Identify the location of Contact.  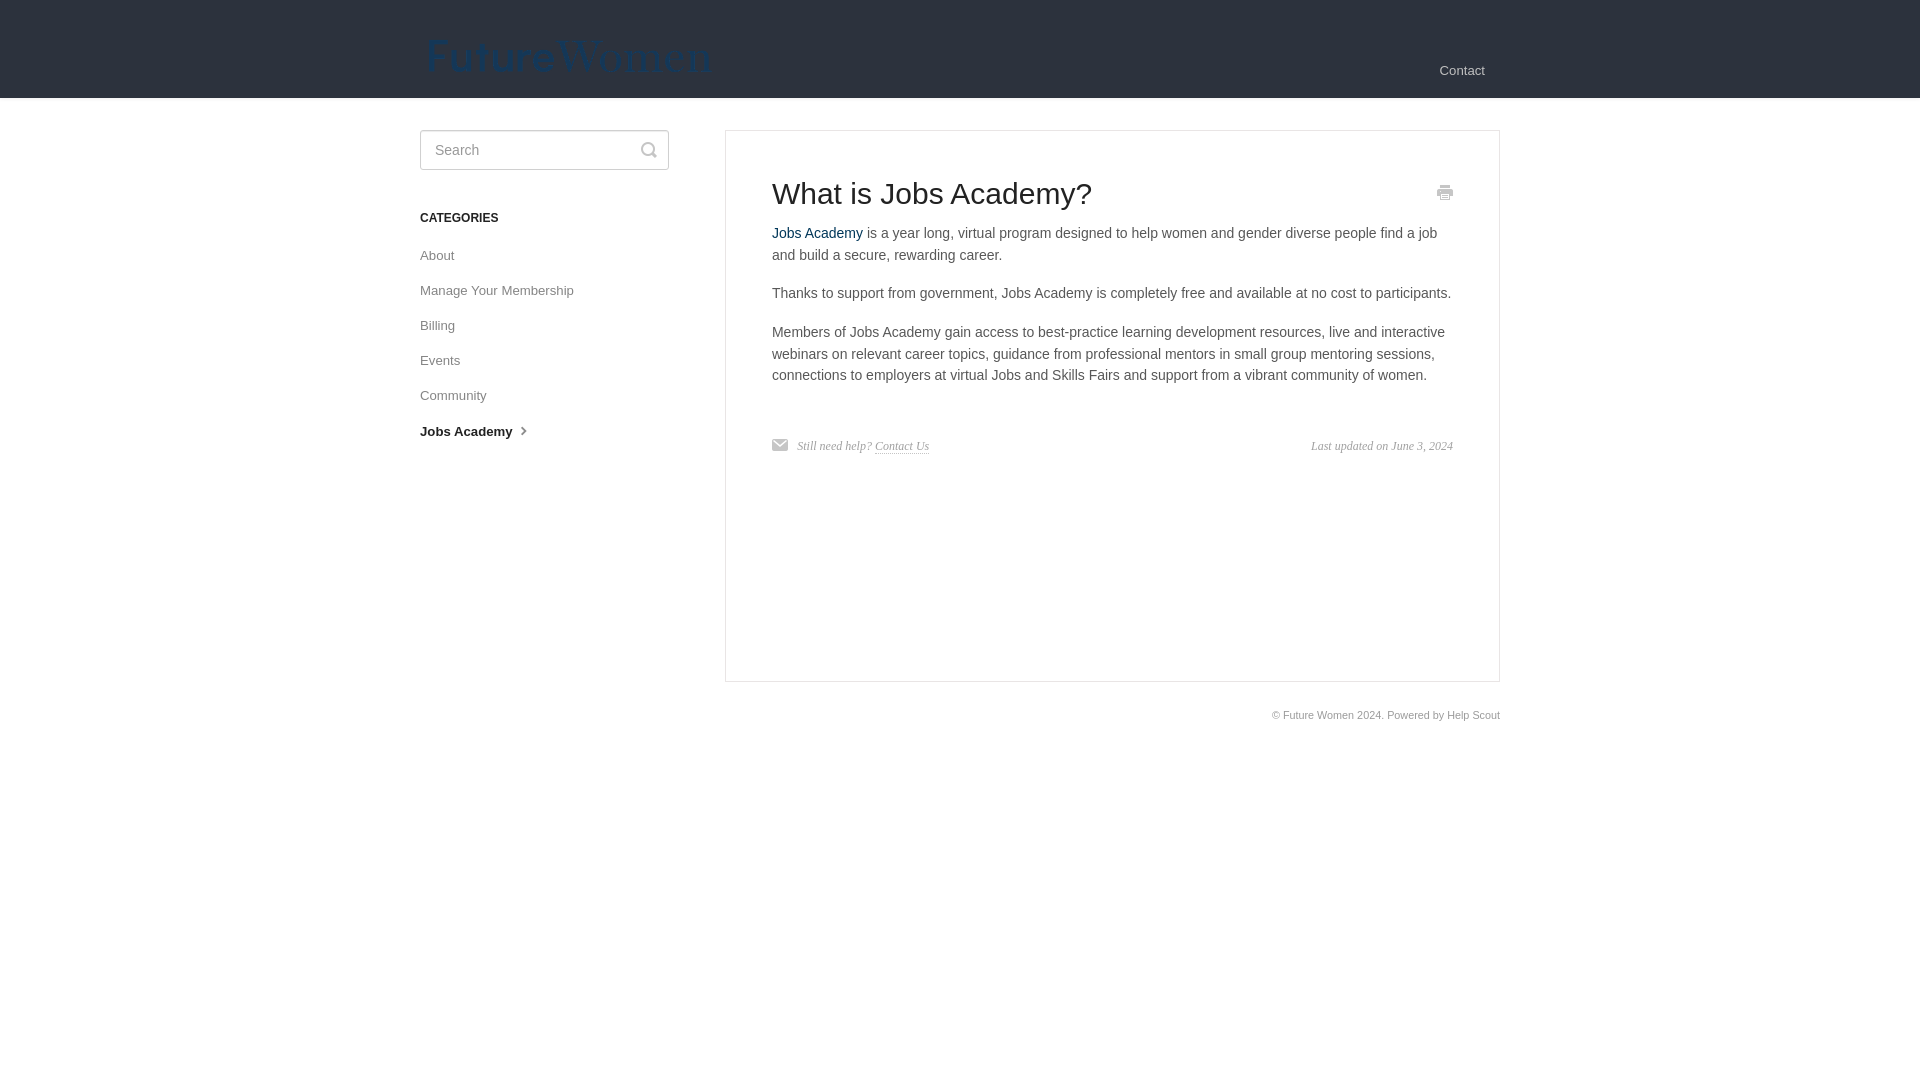
(1462, 71).